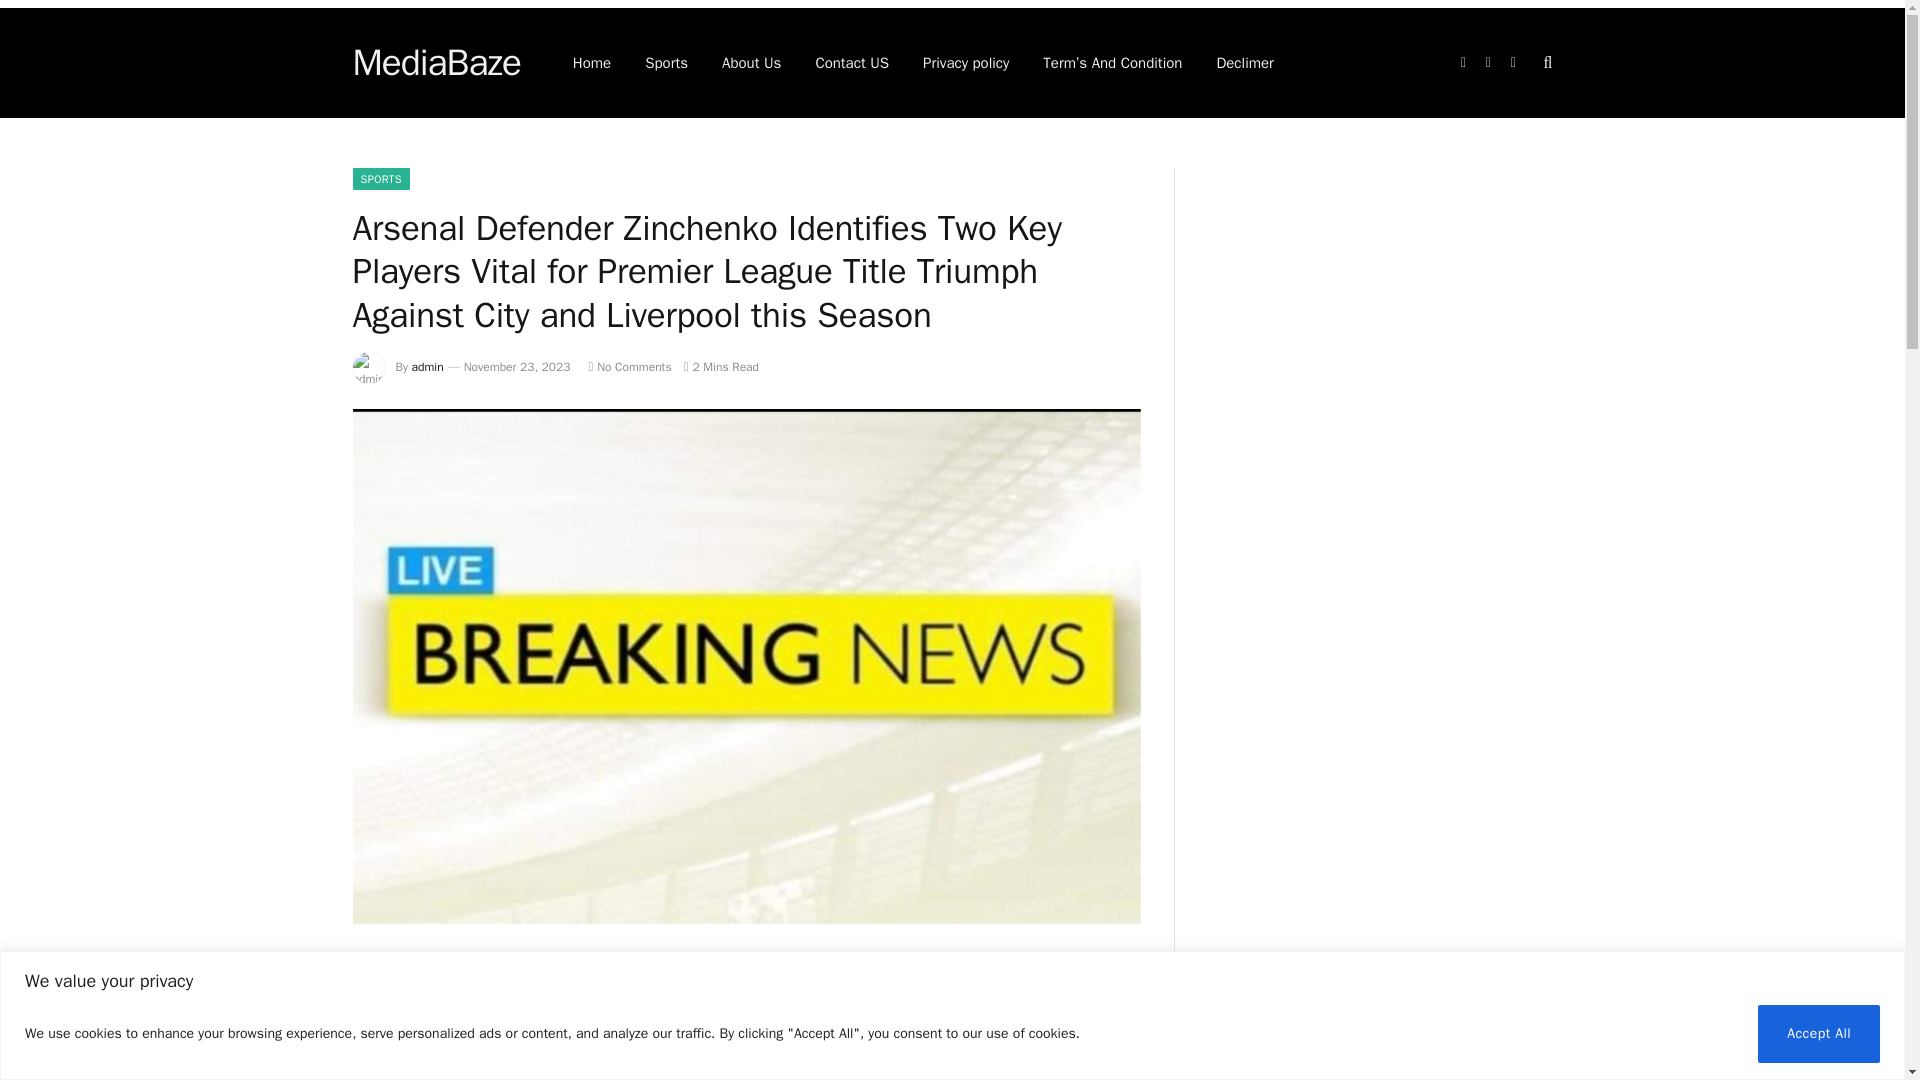  I want to click on No Comments, so click(628, 366).